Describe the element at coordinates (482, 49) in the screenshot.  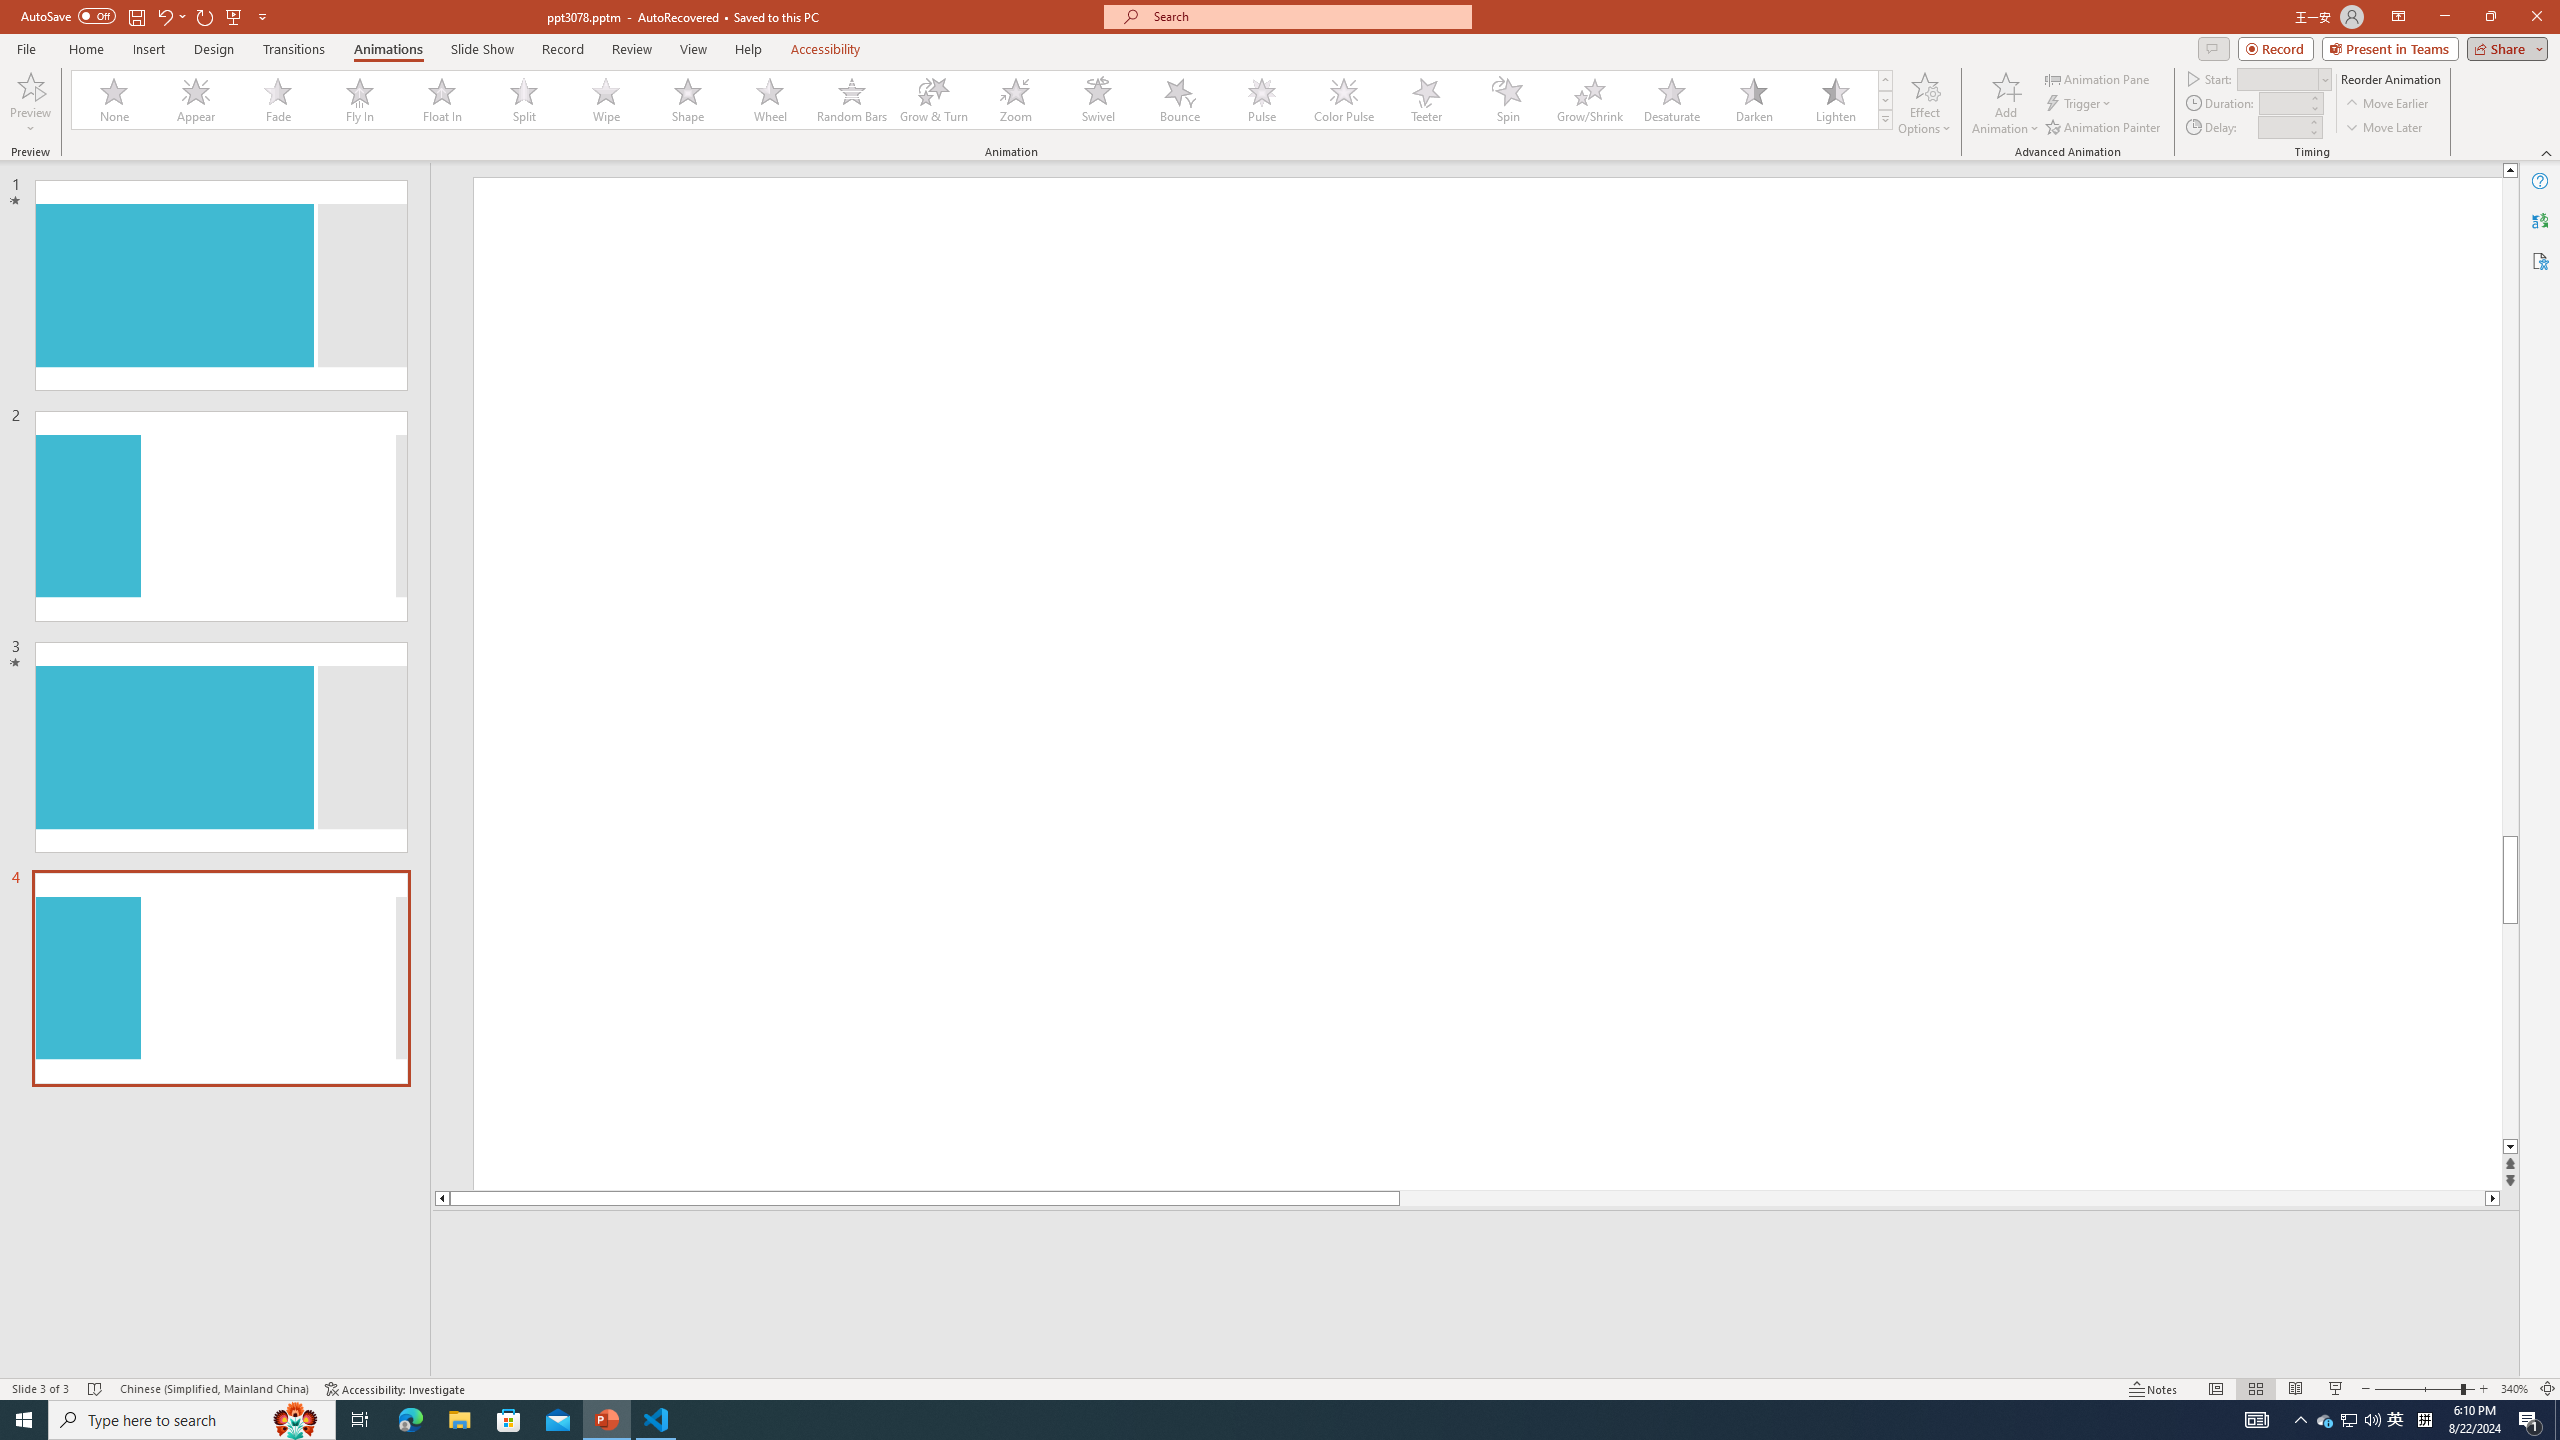
I see `Slide Show` at that location.